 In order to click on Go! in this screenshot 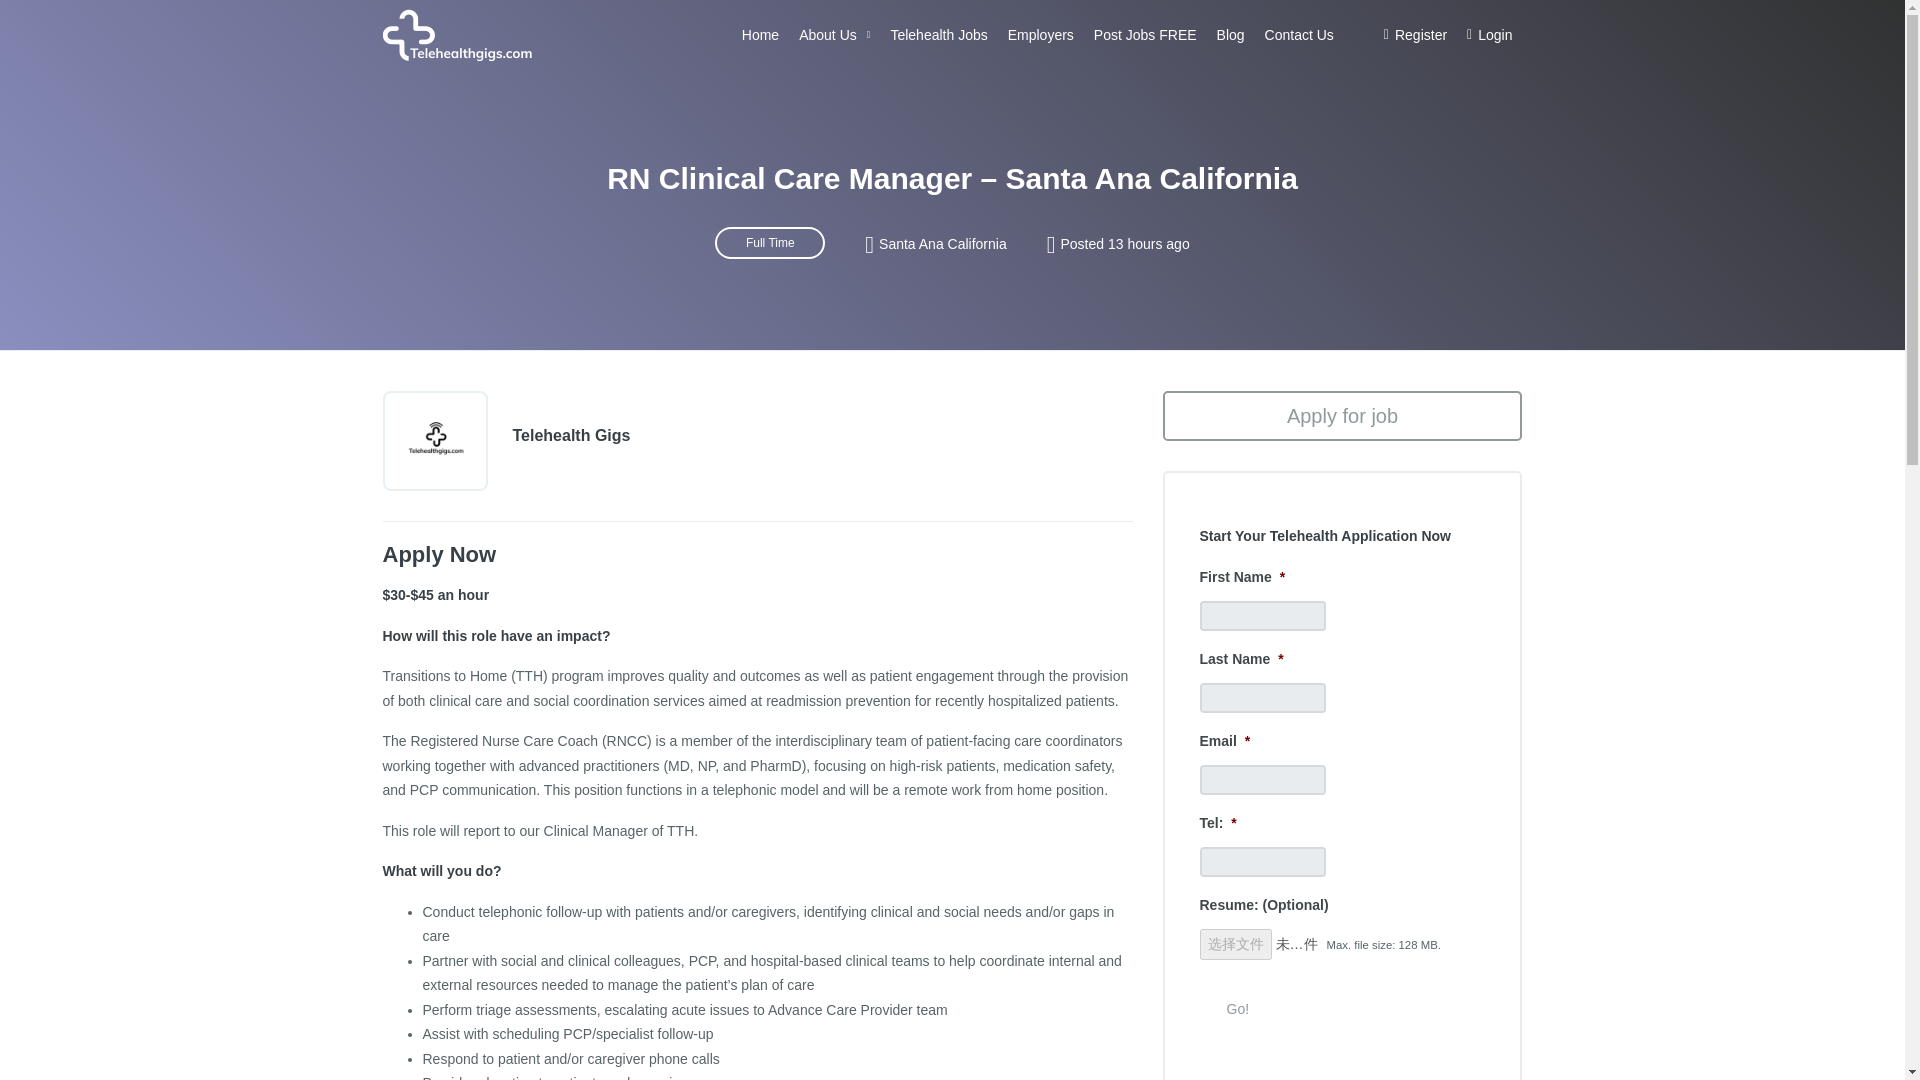, I will do `click(1238, 1010)`.